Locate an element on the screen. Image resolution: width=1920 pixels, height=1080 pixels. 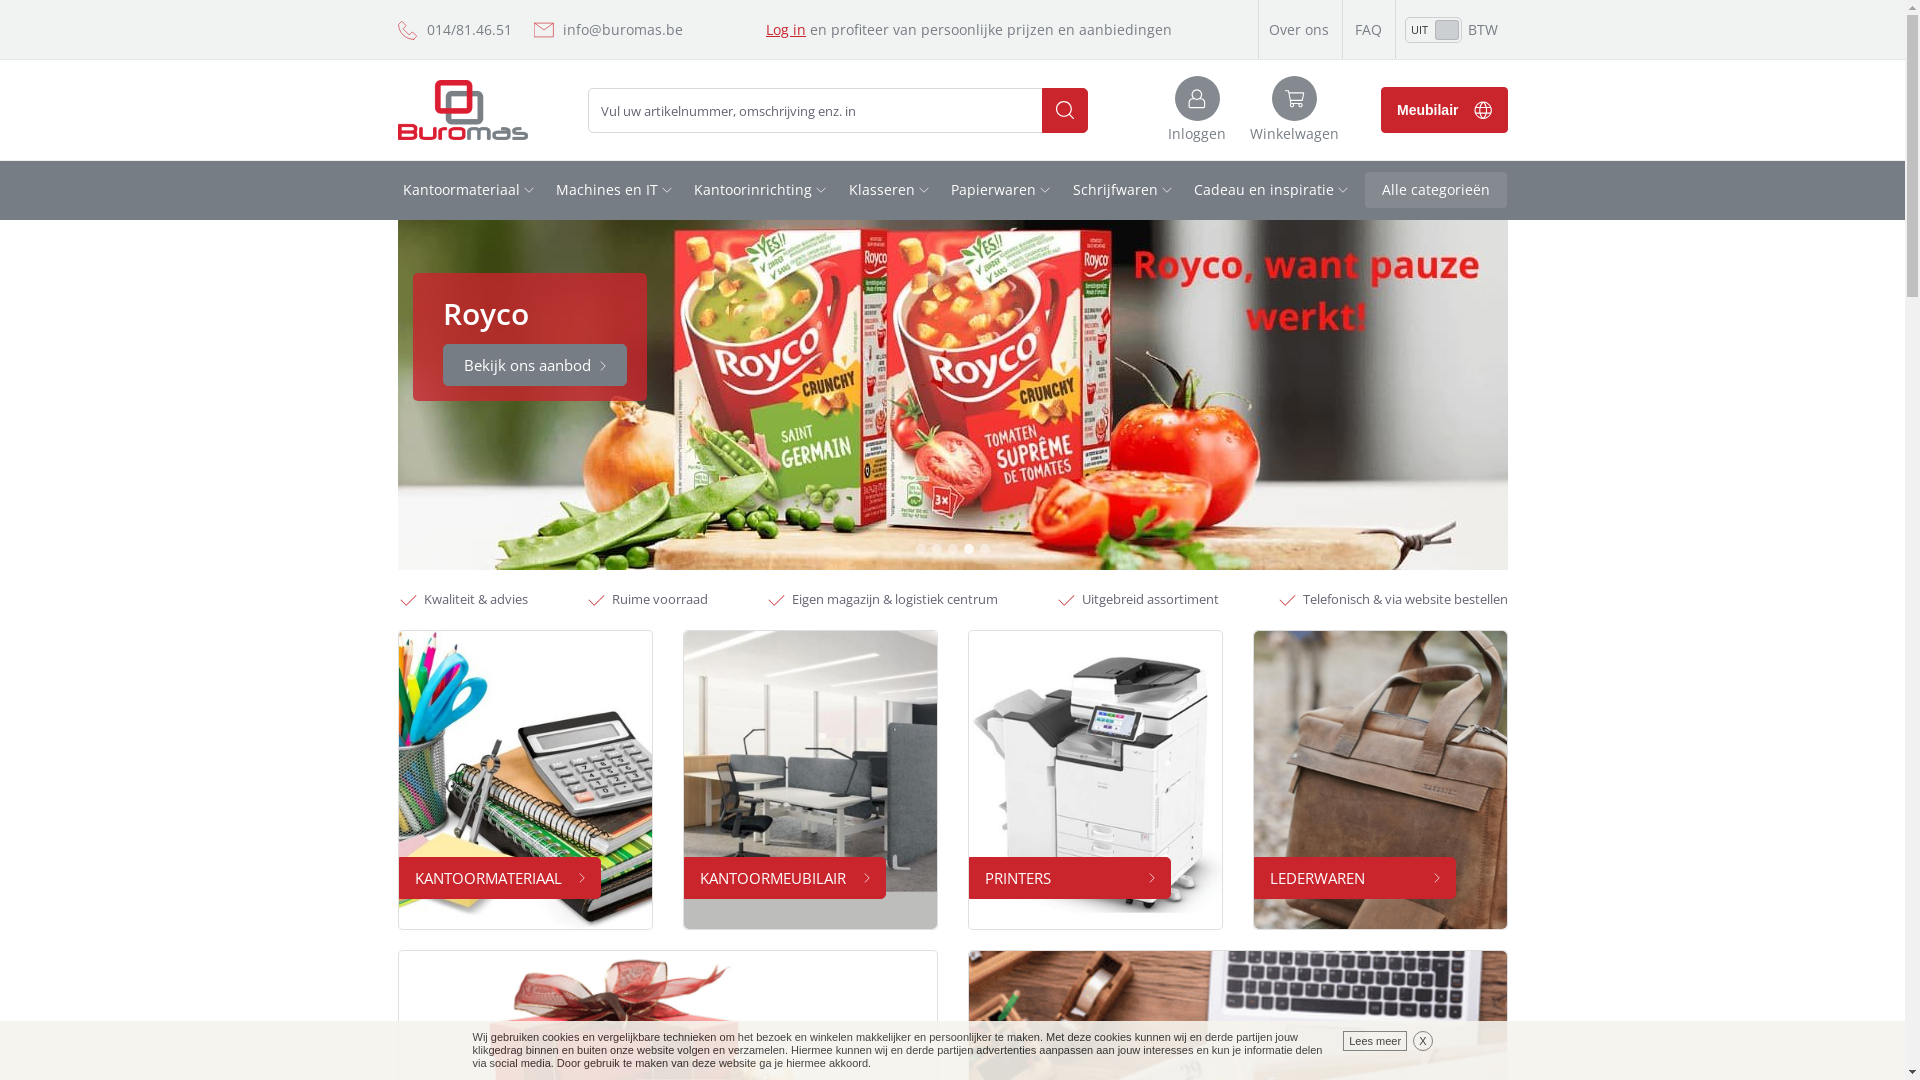
Cadeau en inspiratie is located at coordinates (1272, 190).